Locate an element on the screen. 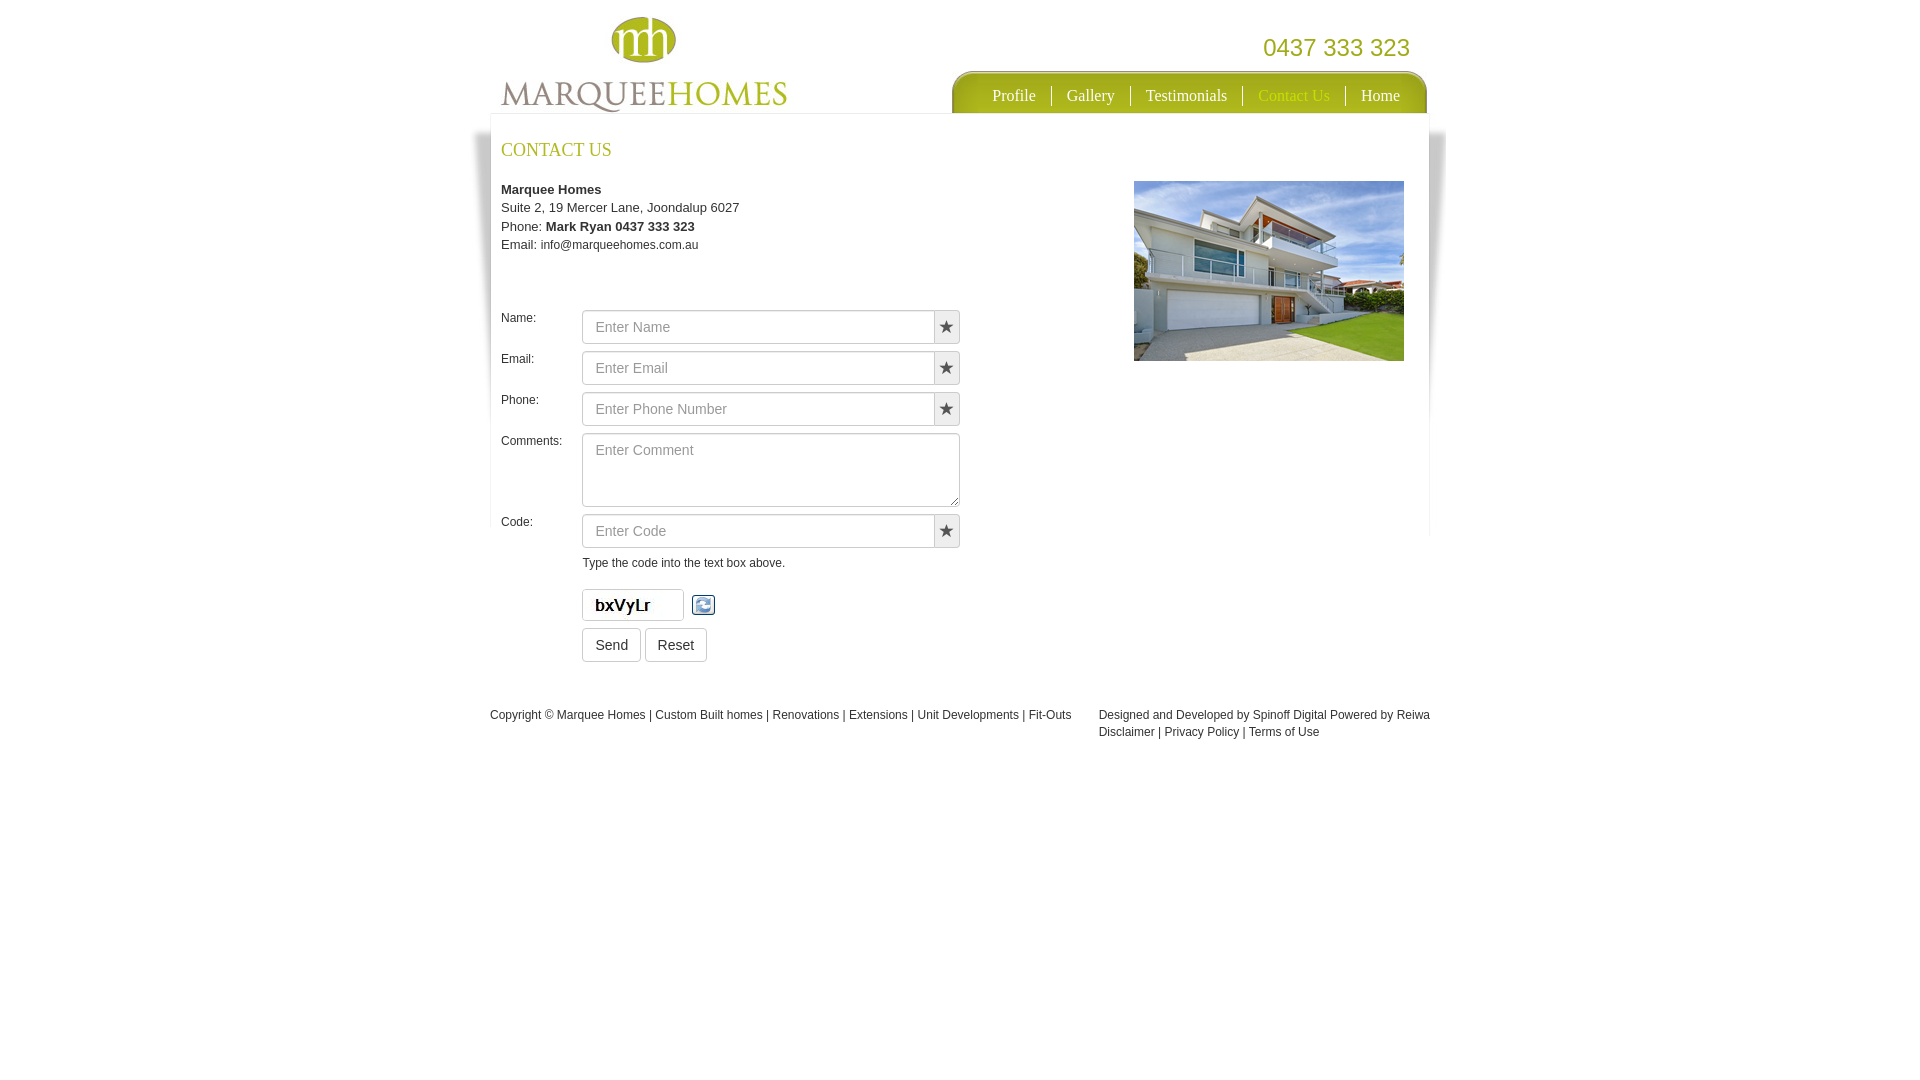 The height and width of the screenshot is (1080, 1920). Reiwa is located at coordinates (1414, 715).